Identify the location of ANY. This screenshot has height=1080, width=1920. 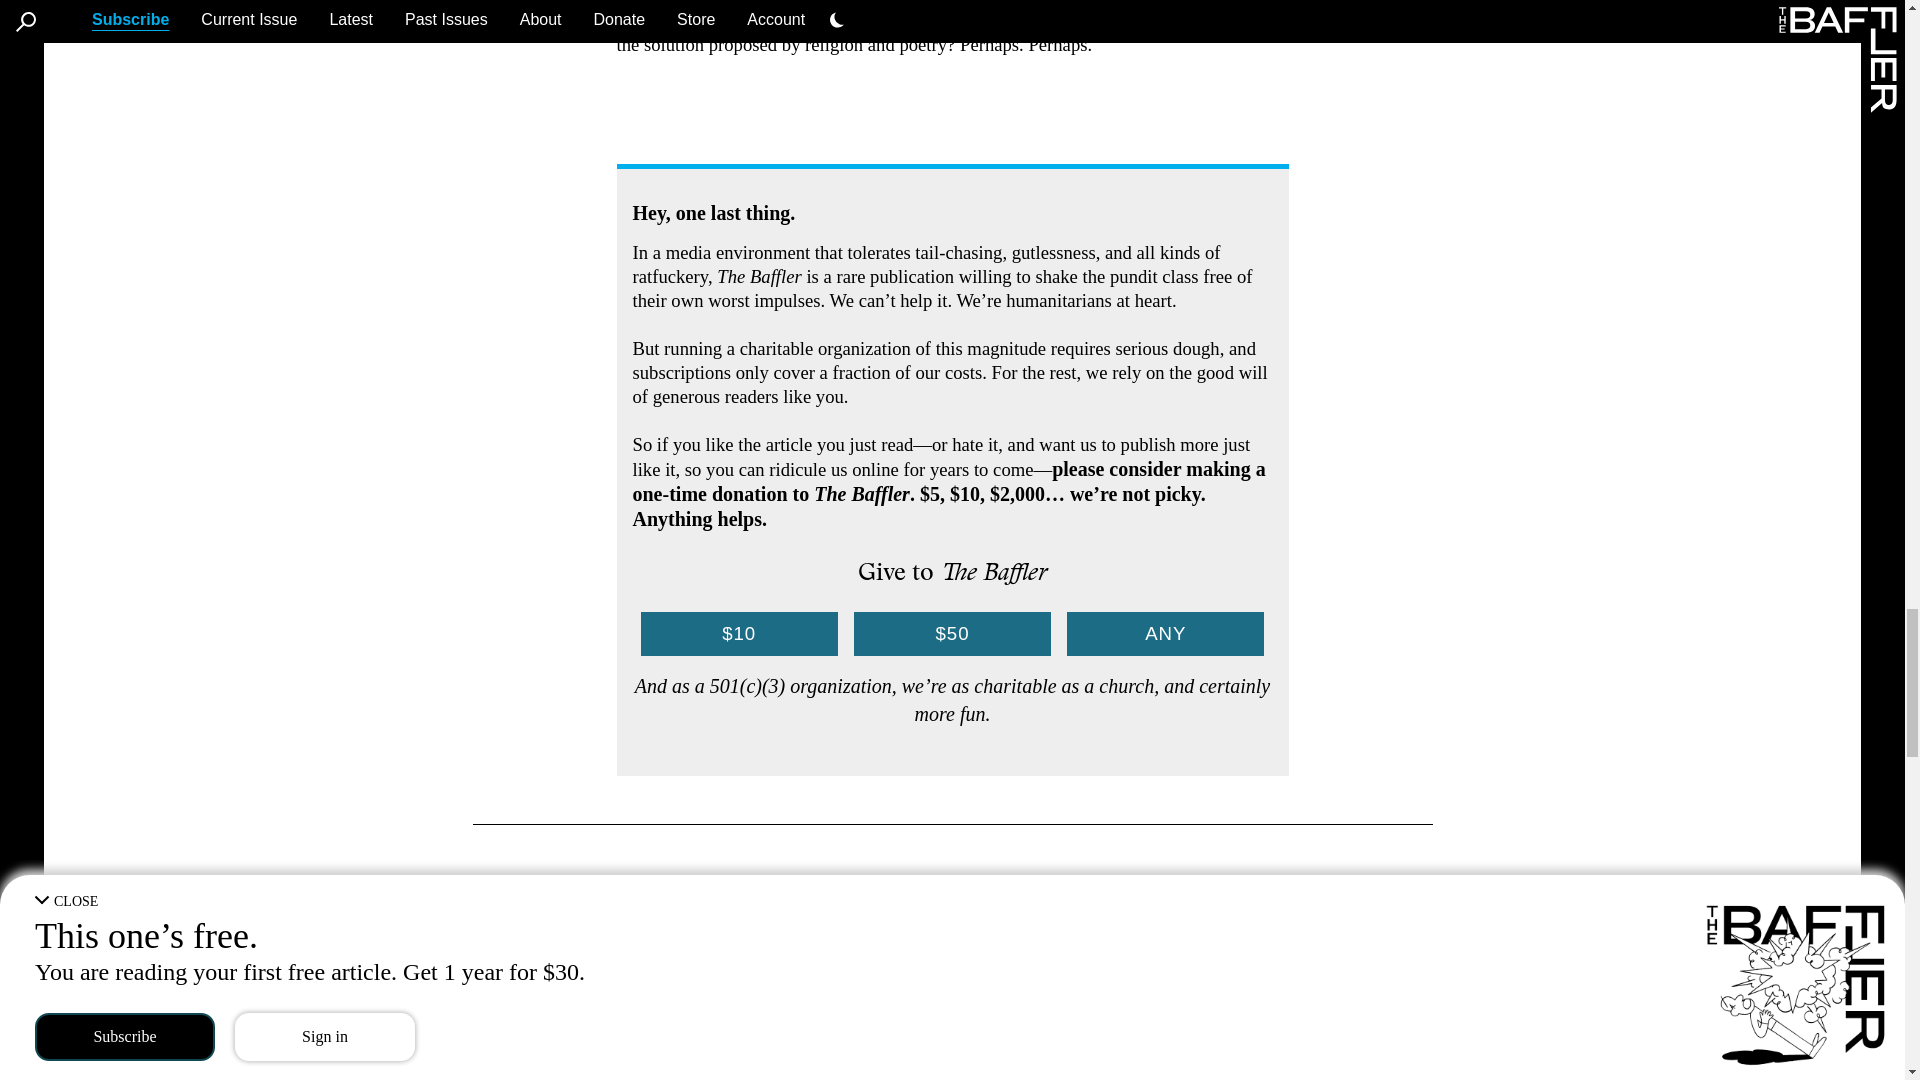
(1165, 634).